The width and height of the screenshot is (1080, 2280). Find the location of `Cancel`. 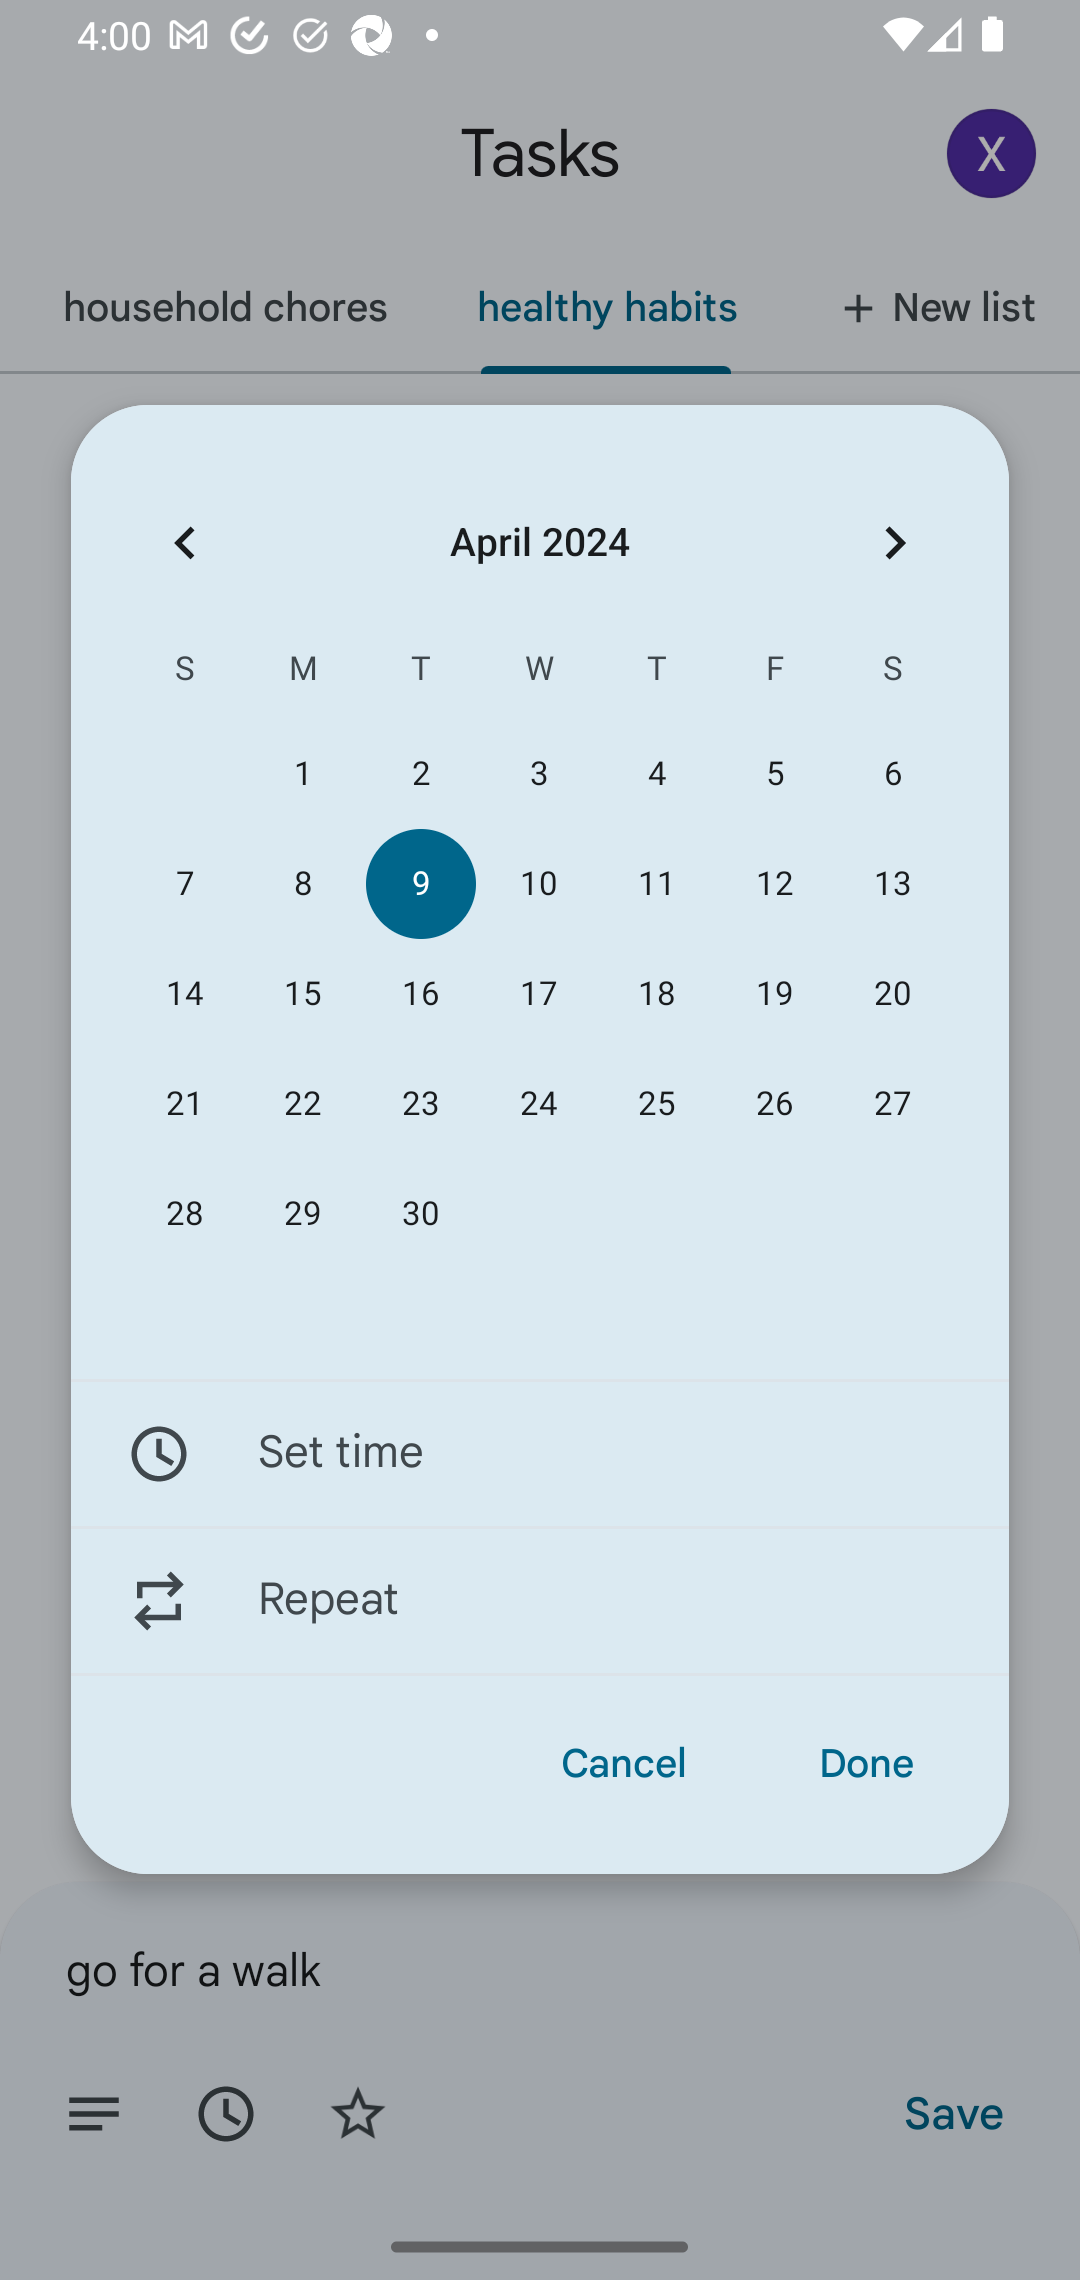

Cancel is located at coordinates (624, 1764).